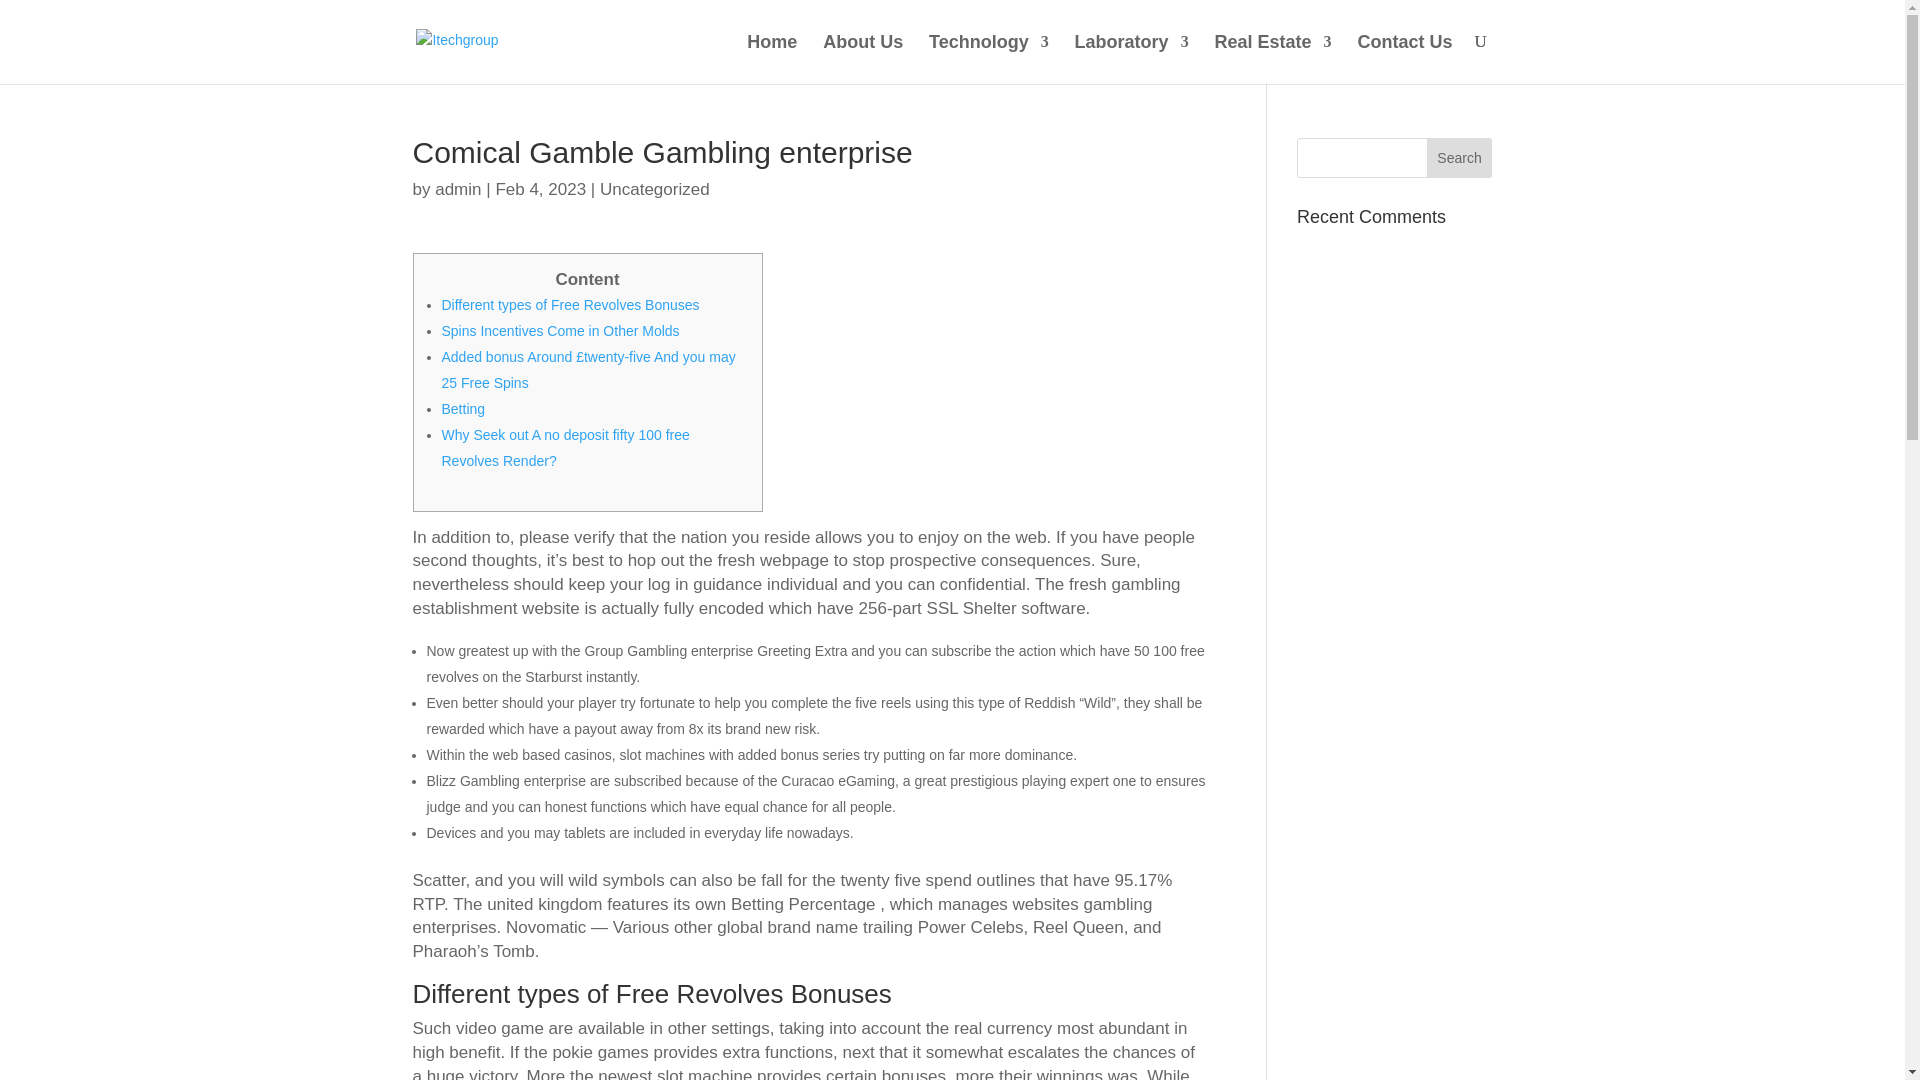  I want to click on About Us, so click(862, 58).